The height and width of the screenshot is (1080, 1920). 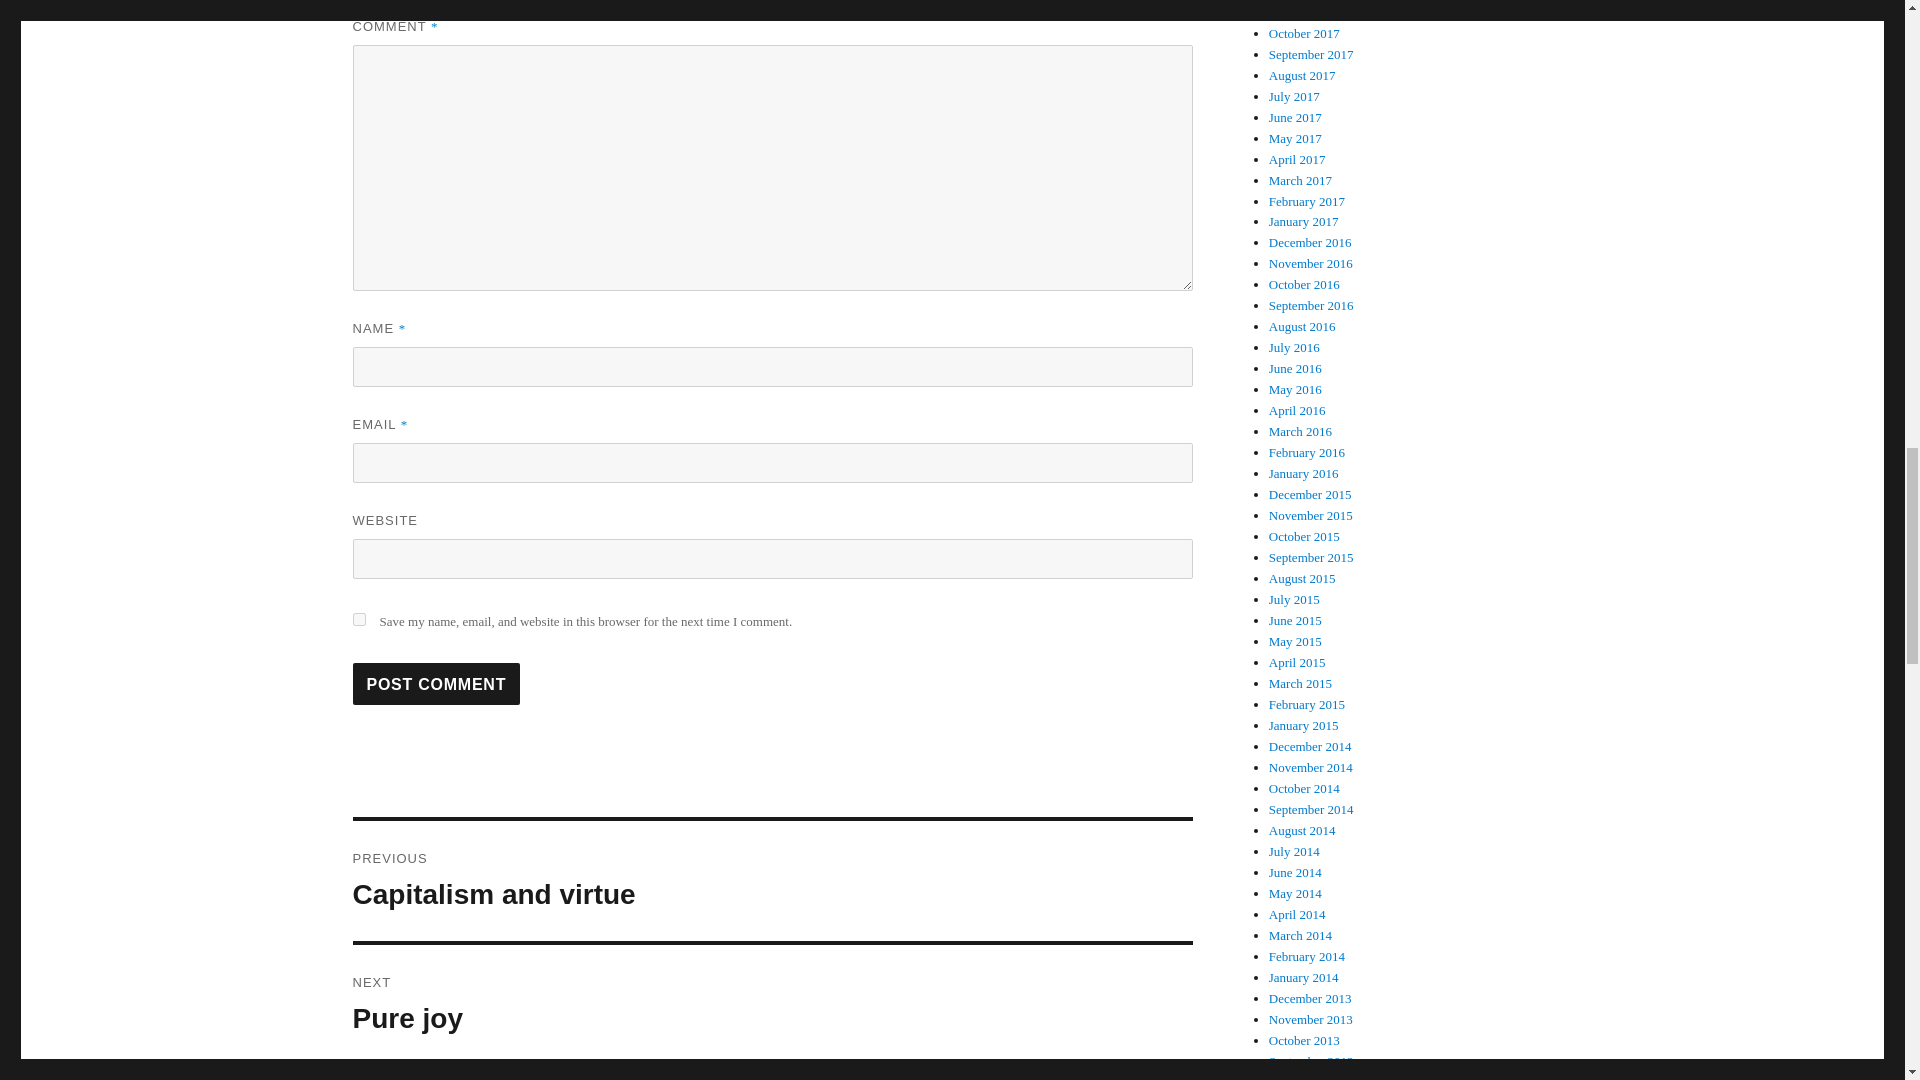 I want to click on Post Comment, so click(x=436, y=684).